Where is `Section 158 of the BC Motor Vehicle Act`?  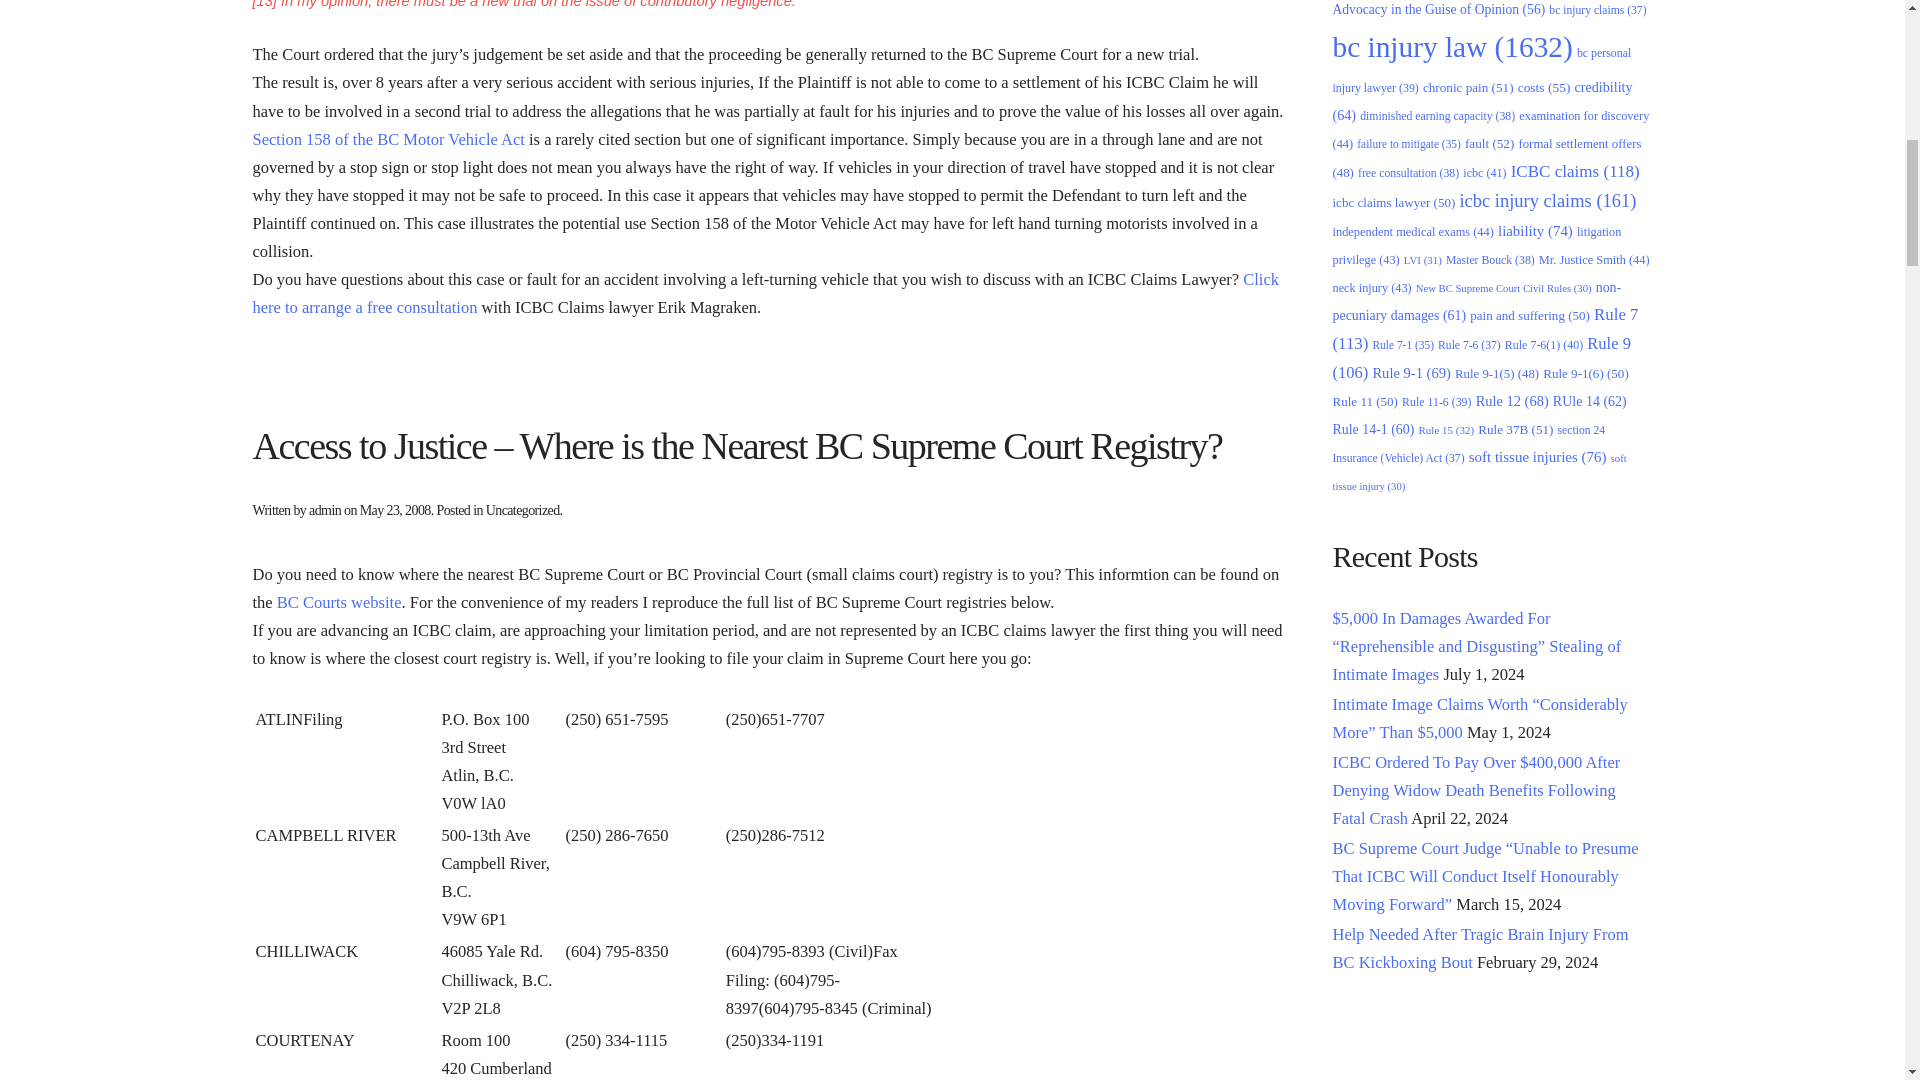 Section 158 of the BC Motor Vehicle Act is located at coordinates (390, 139).